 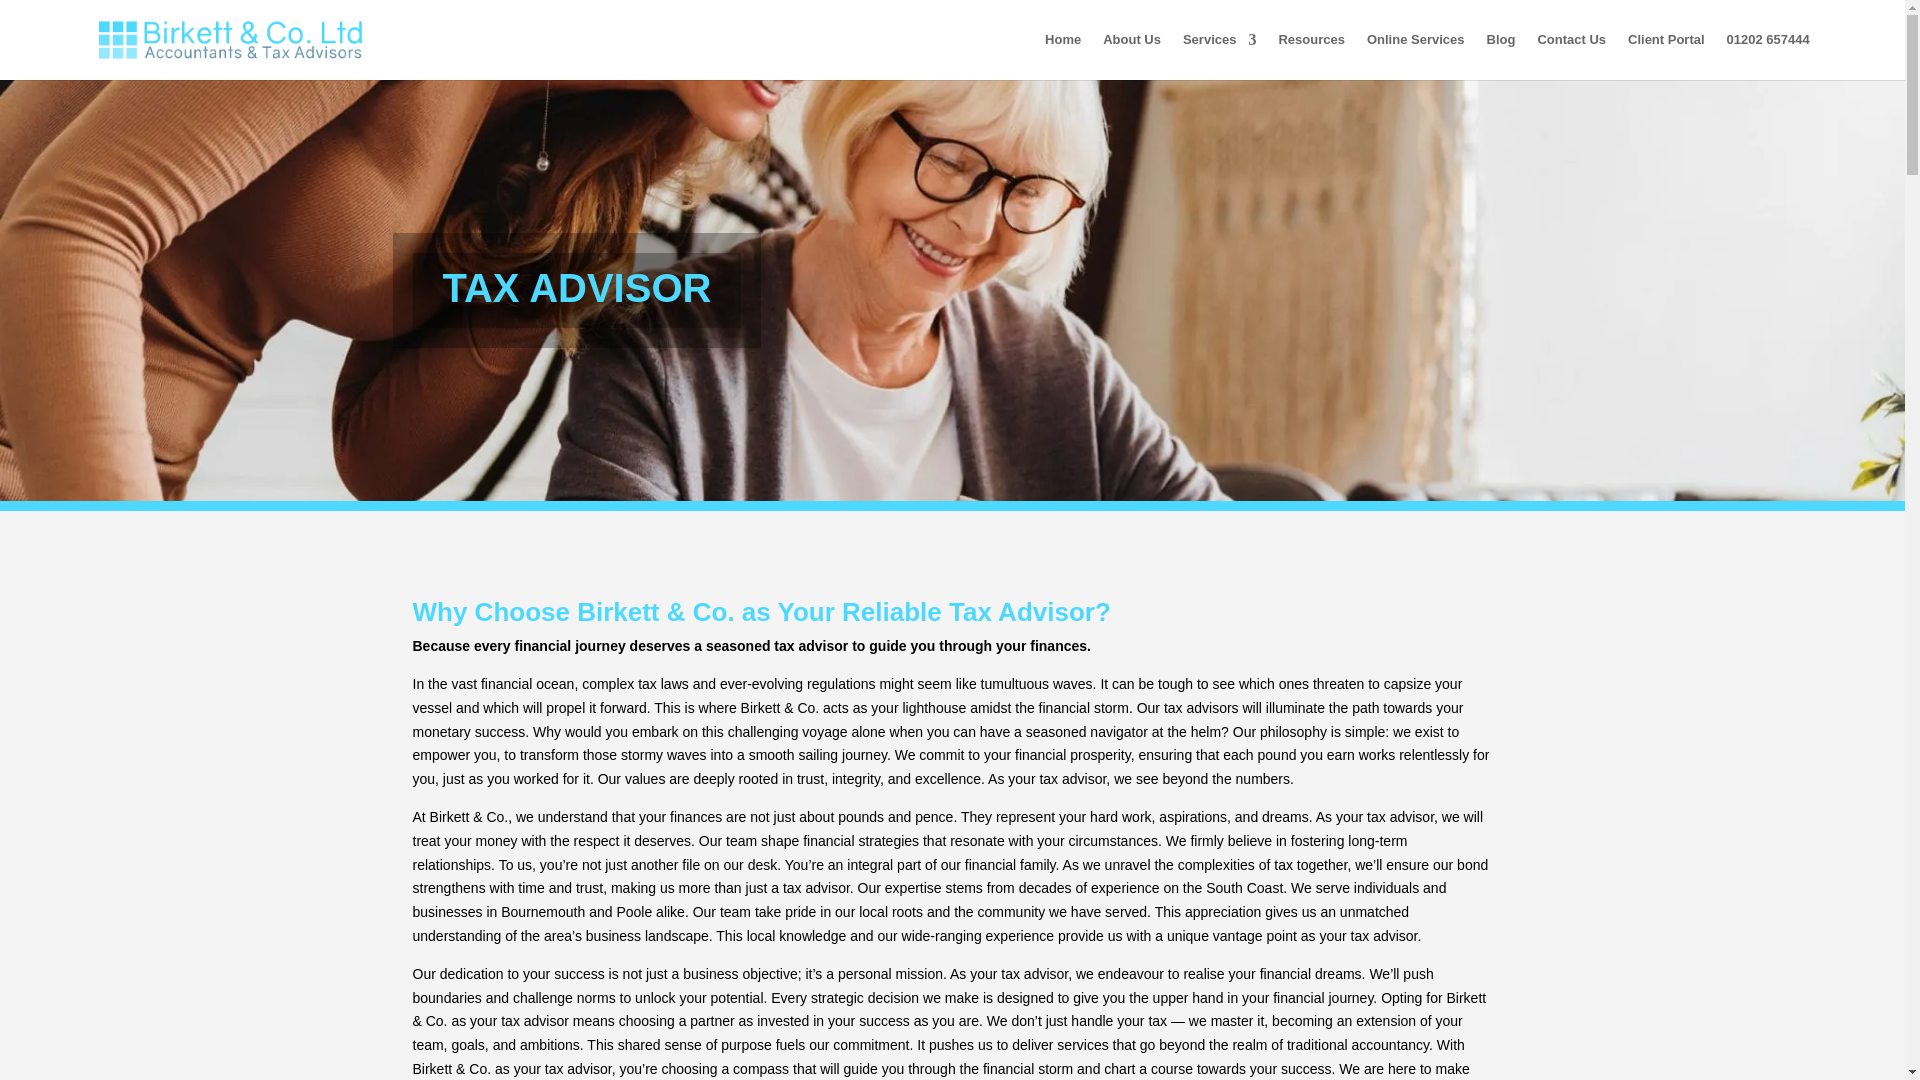 What do you see at coordinates (1666, 56) in the screenshot?
I see `Client Portal` at bounding box center [1666, 56].